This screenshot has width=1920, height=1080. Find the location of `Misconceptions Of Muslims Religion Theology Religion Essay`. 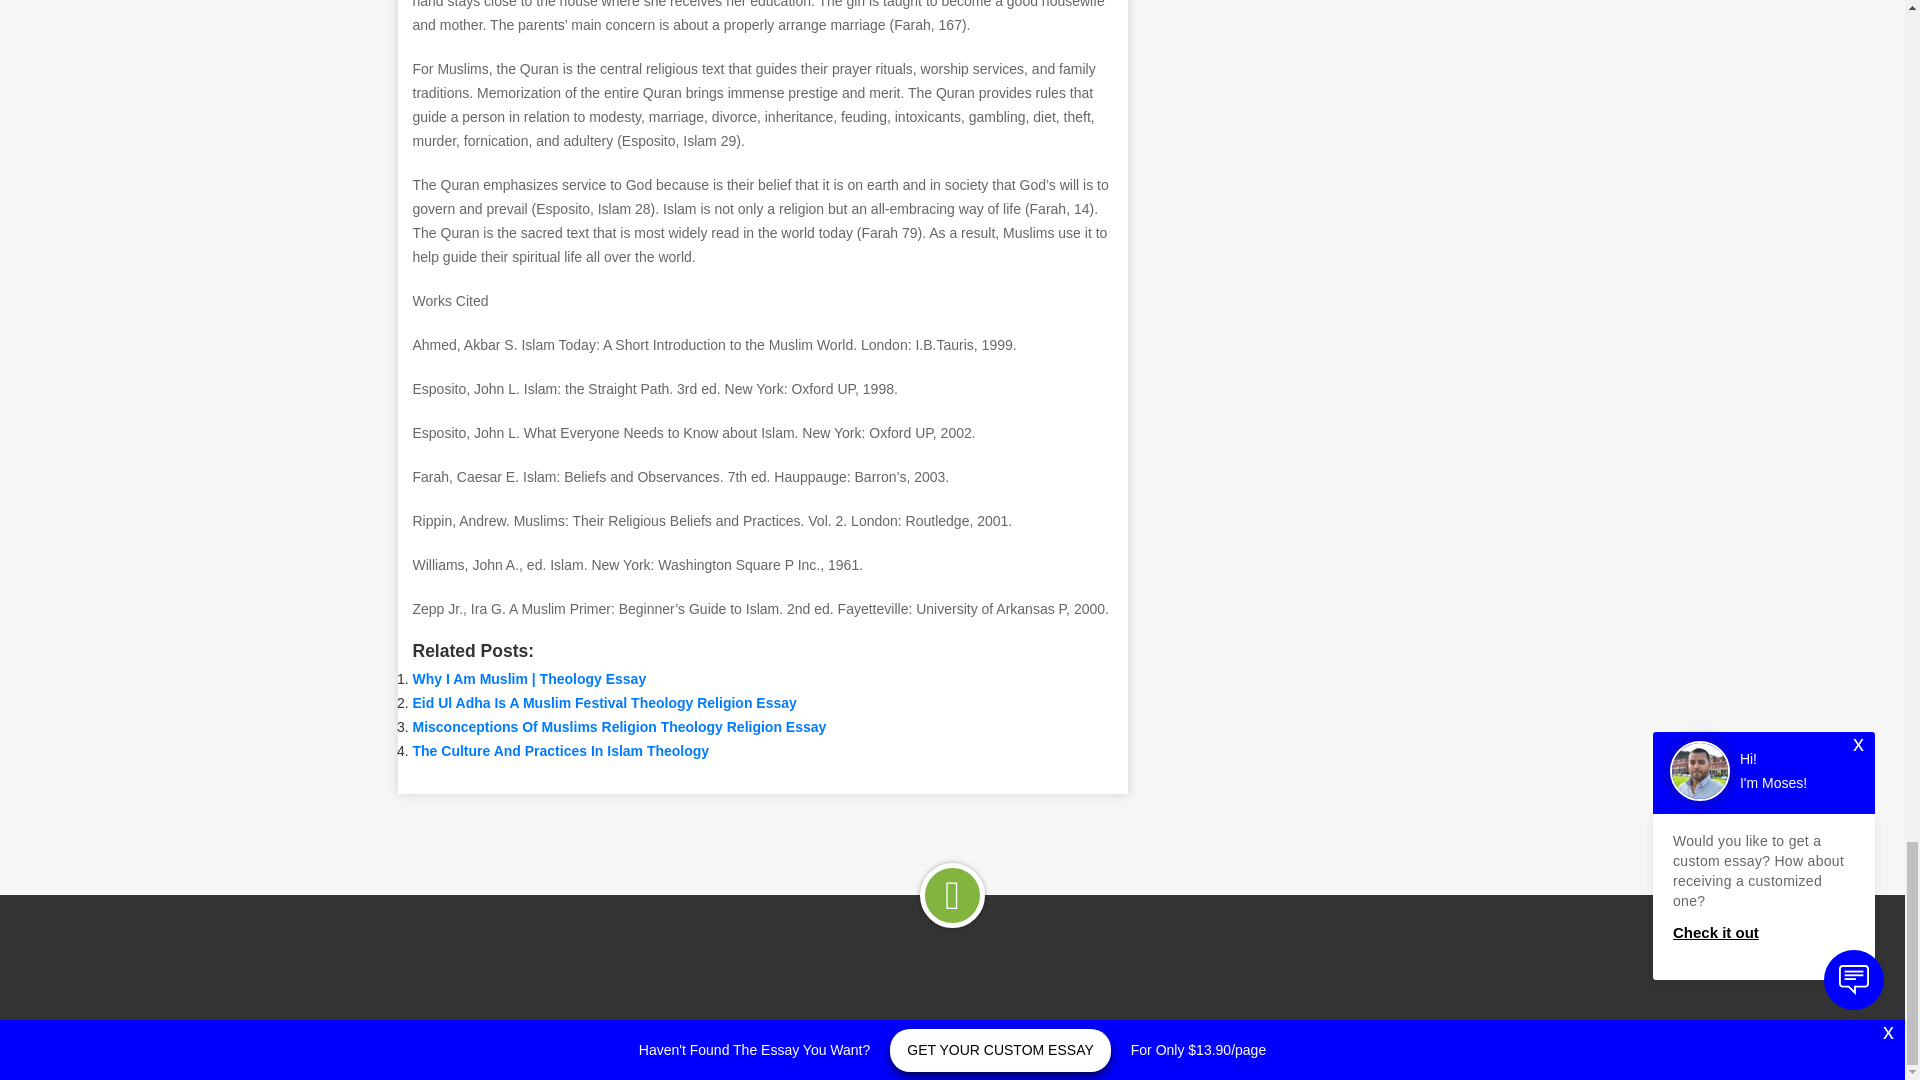

Misconceptions Of Muslims Religion Theology Religion Essay is located at coordinates (618, 727).